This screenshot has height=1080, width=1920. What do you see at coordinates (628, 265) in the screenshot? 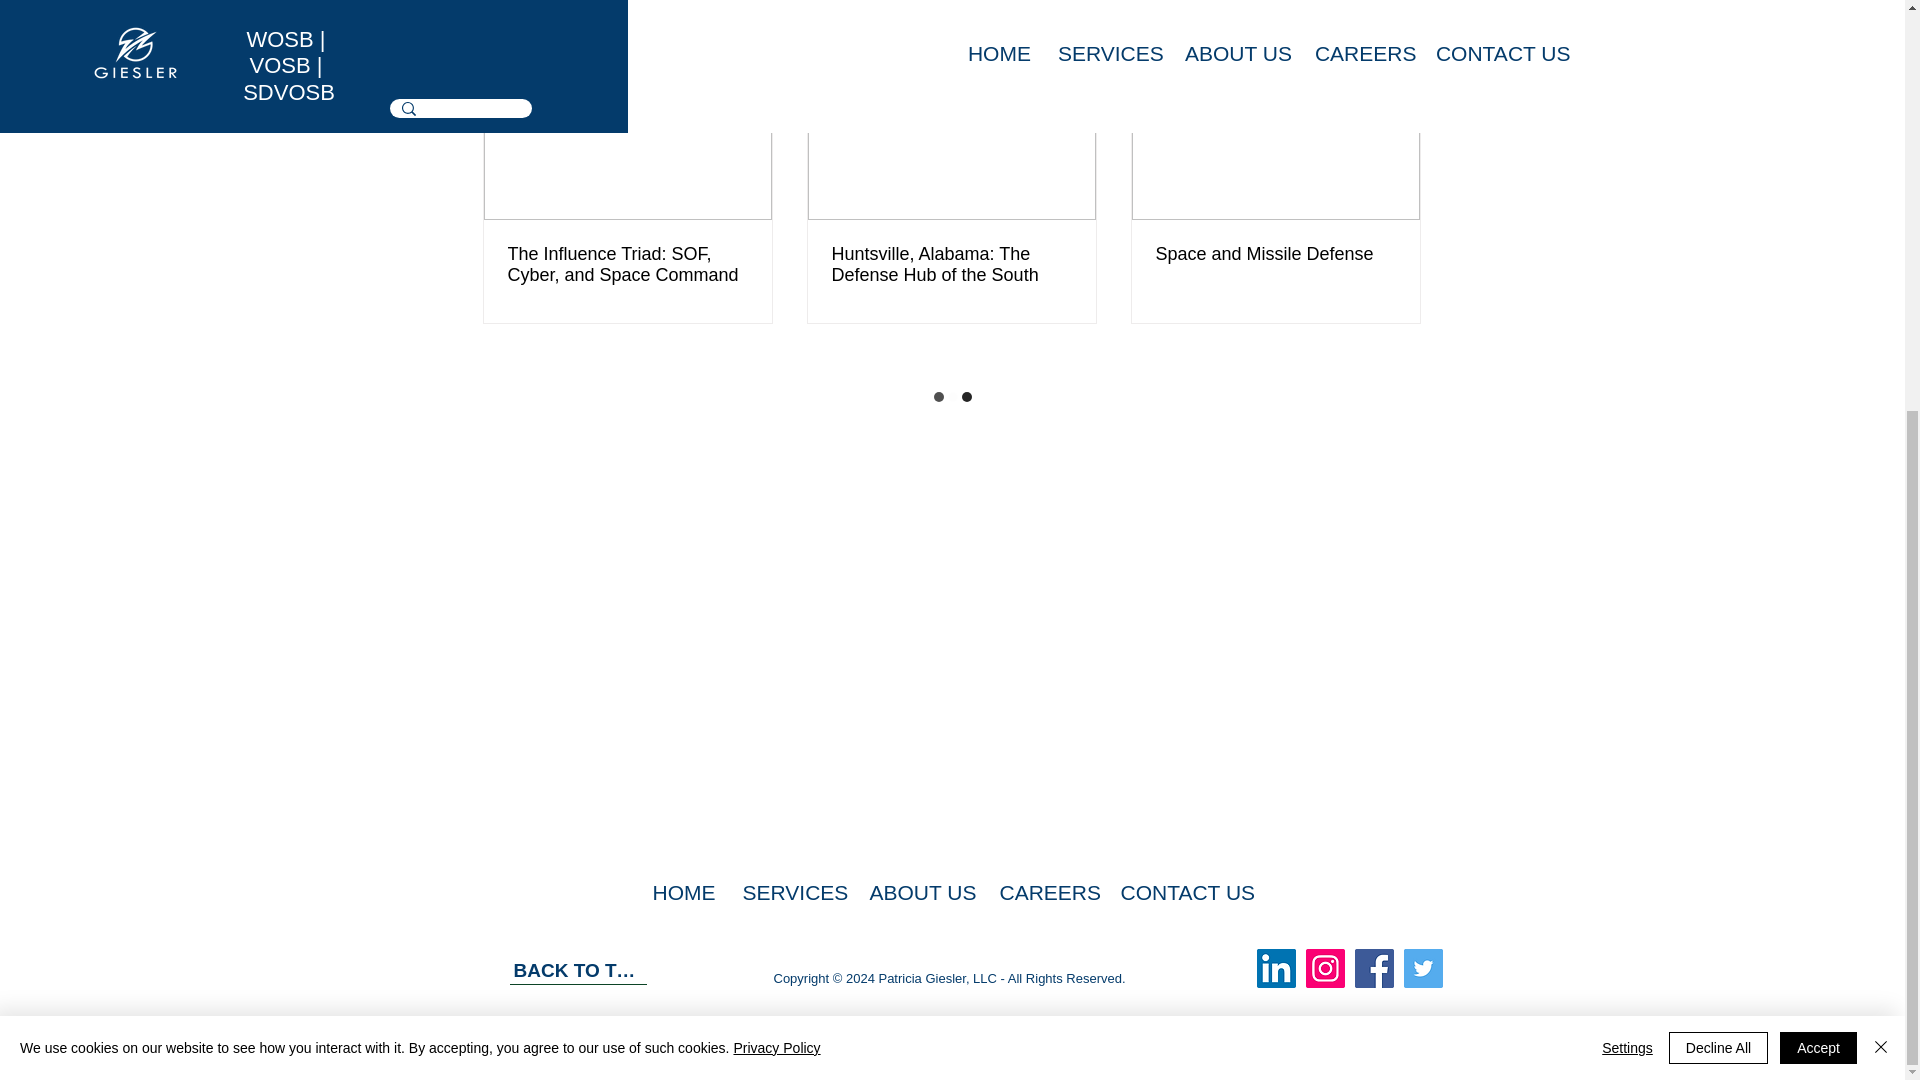
I see `The Influence Triad: SOF, Cyber, and Space Command` at bounding box center [628, 265].